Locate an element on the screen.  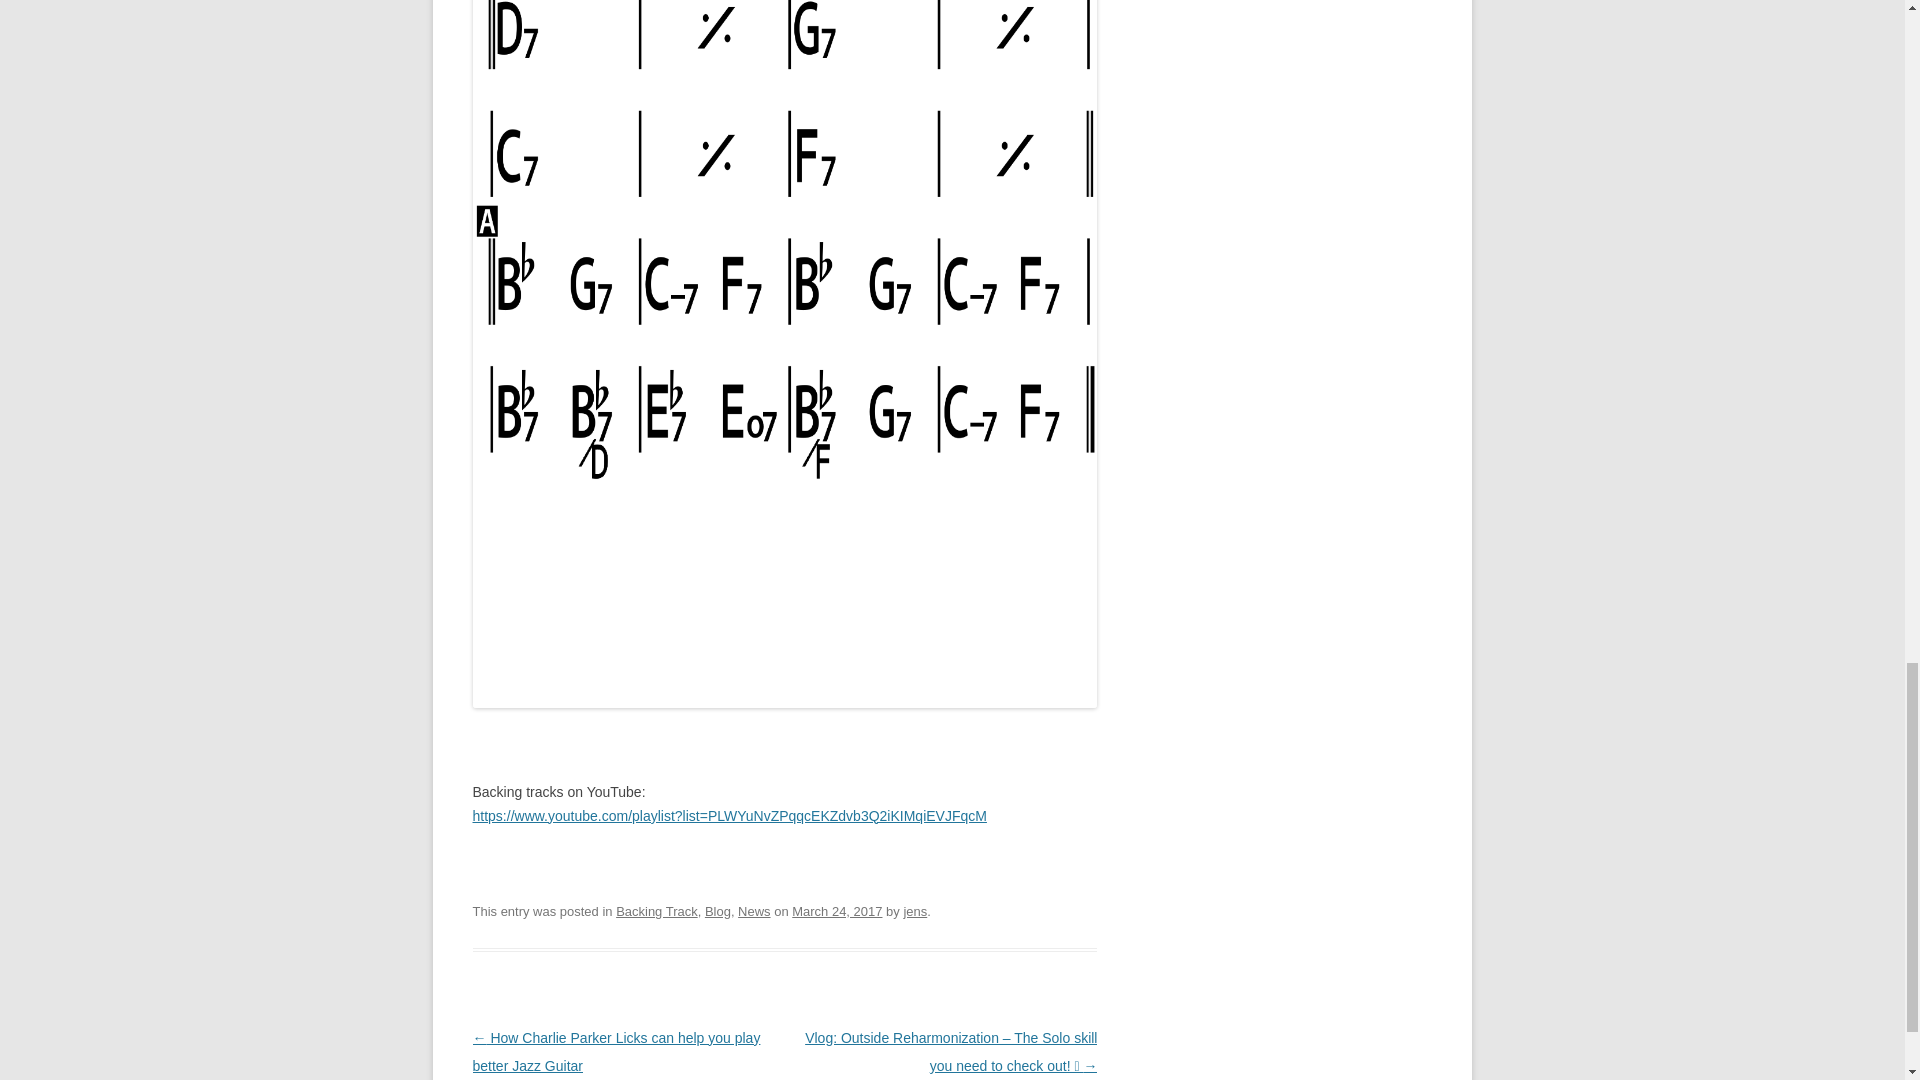
View all posts by jens is located at coordinates (914, 911).